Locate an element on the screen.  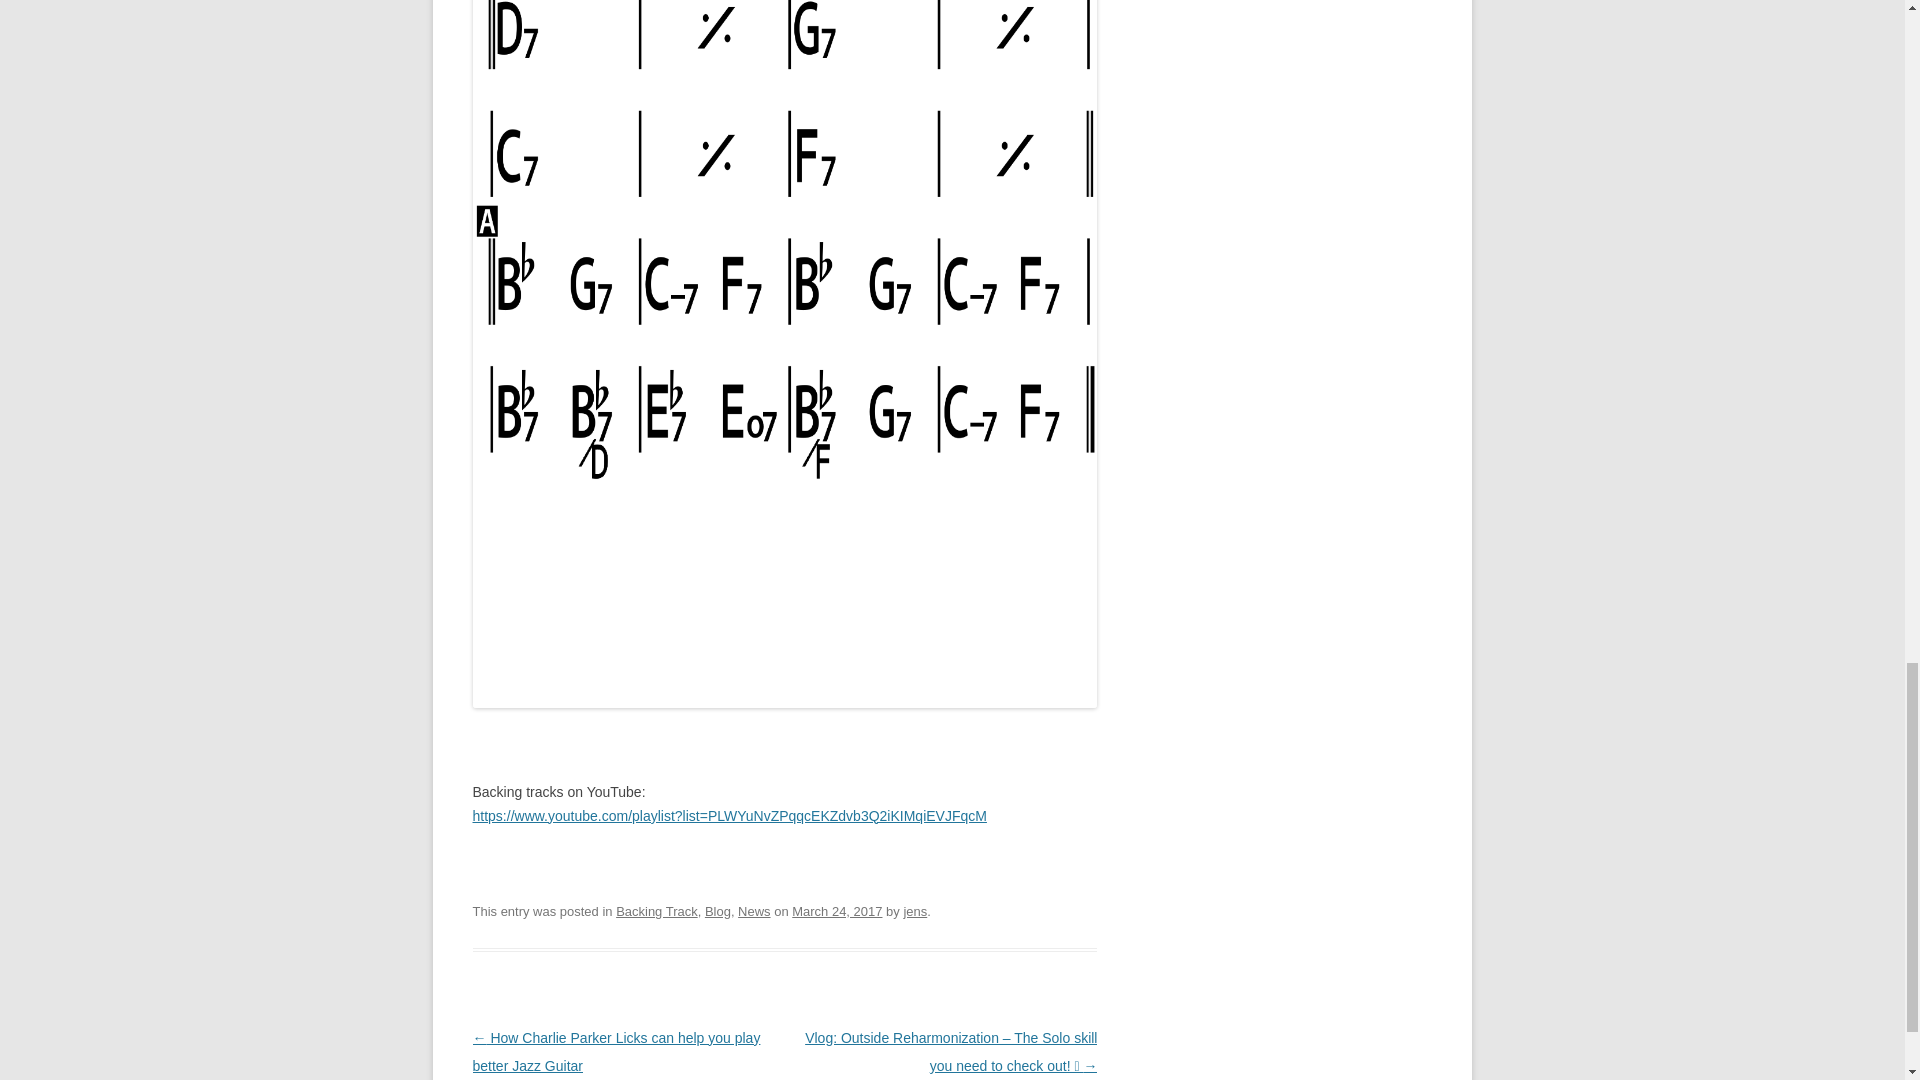
View all posts by jens is located at coordinates (914, 911).